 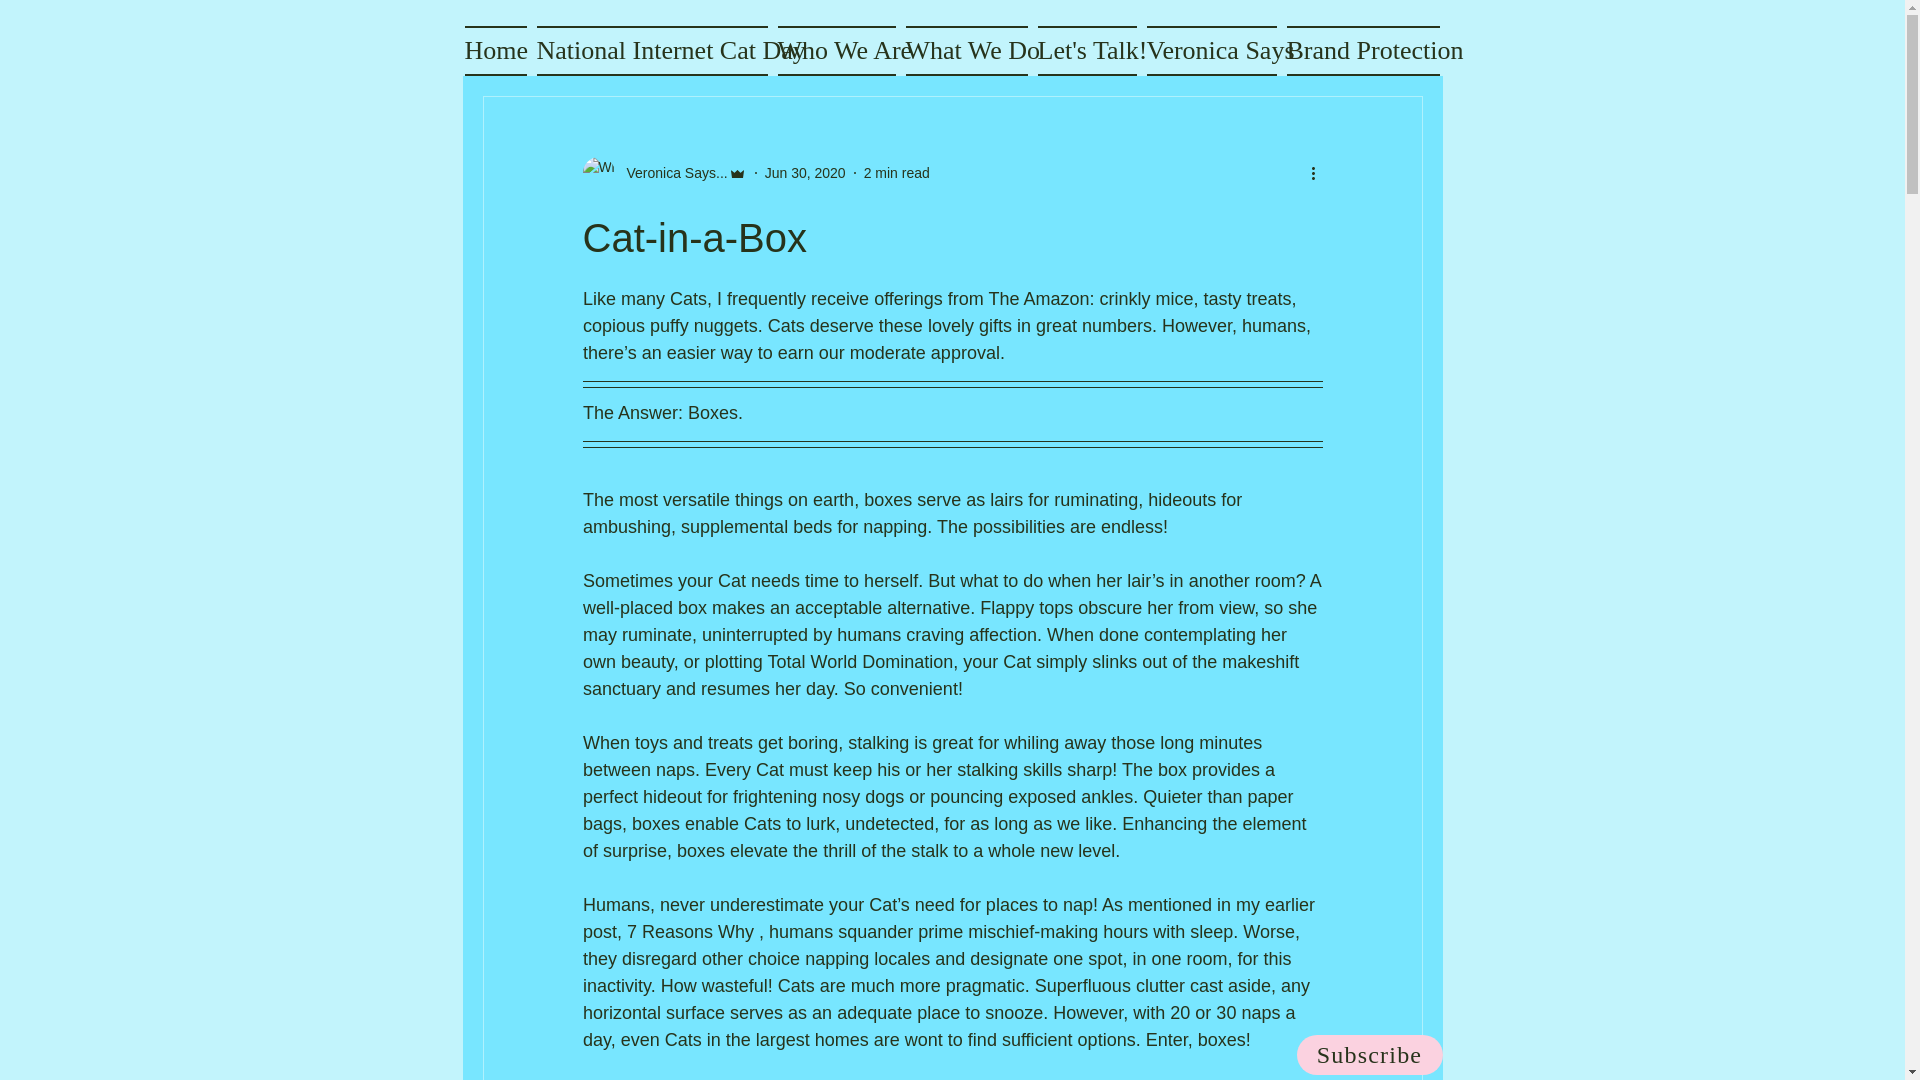 What do you see at coordinates (498, 50) in the screenshot?
I see `Home` at bounding box center [498, 50].